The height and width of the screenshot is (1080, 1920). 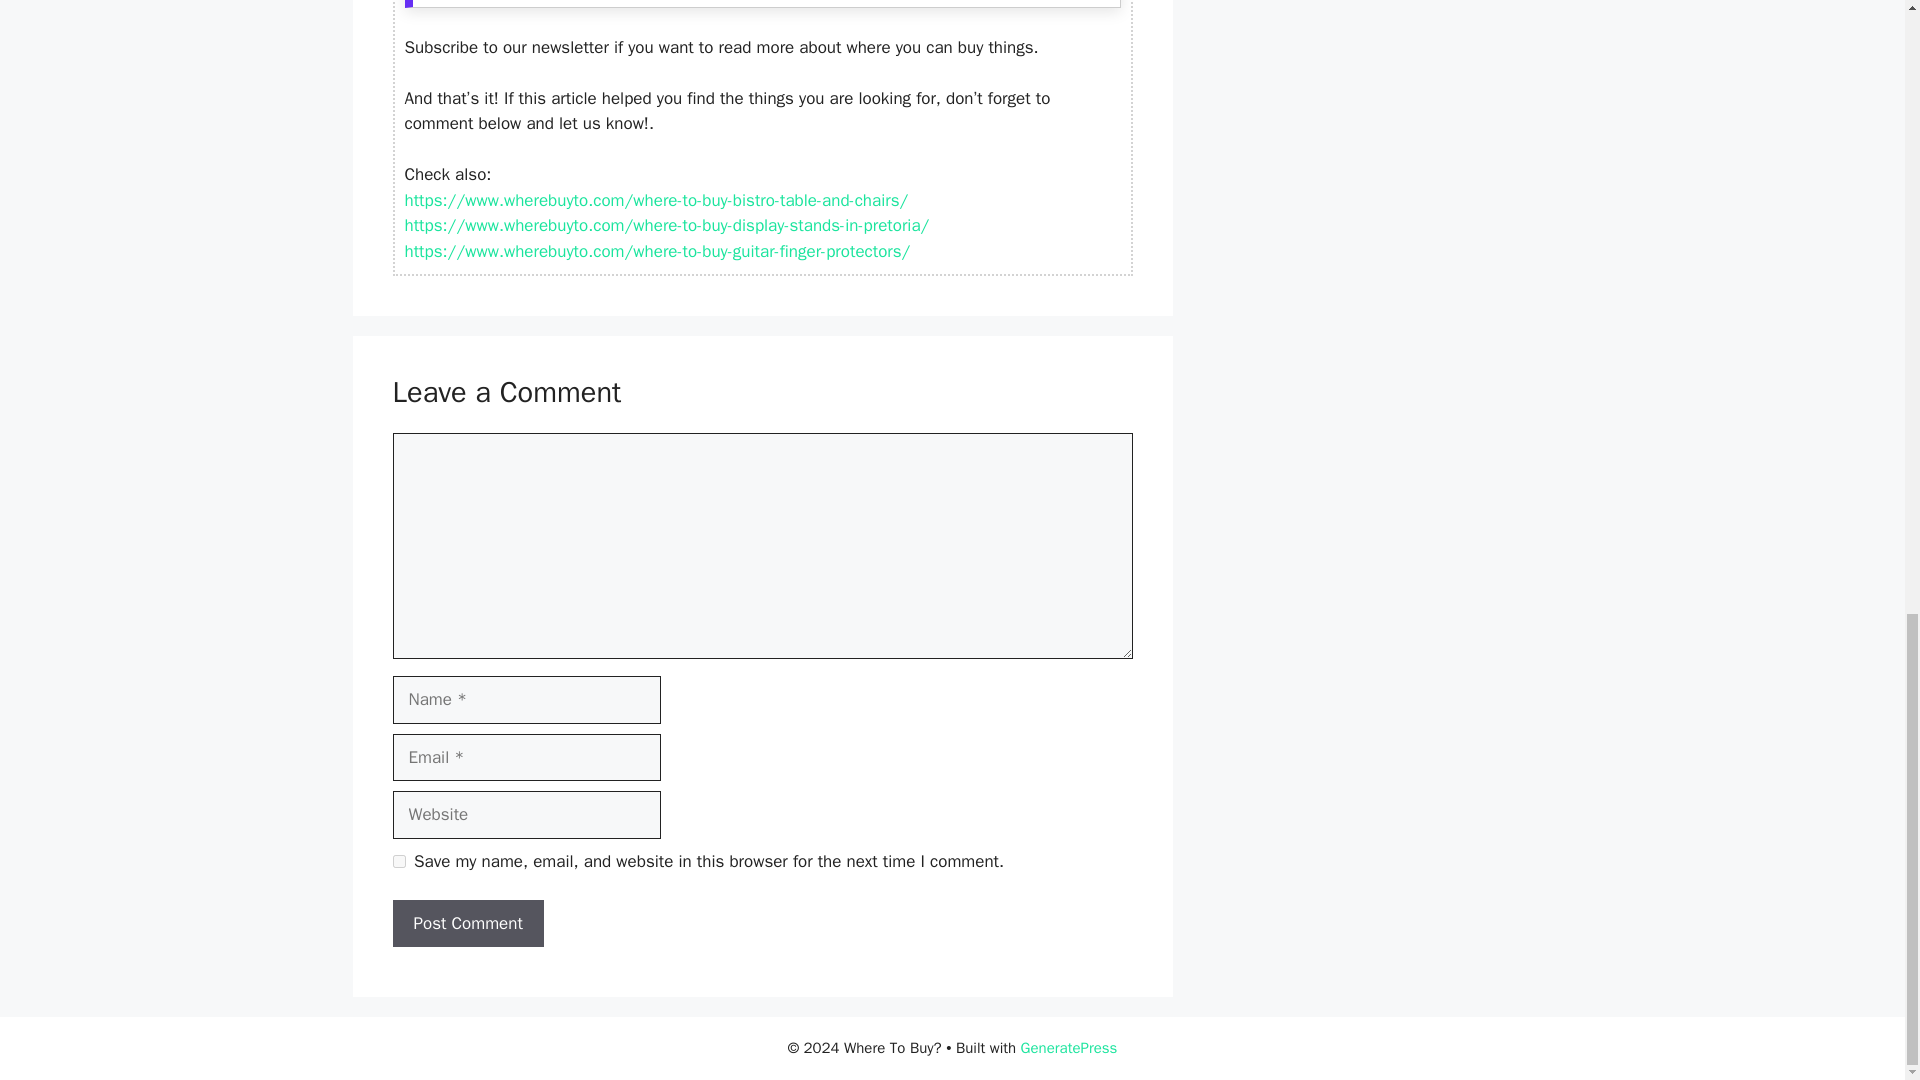 What do you see at coordinates (398, 862) in the screenshot?
I see `yes` at bounding box center [398, 862].